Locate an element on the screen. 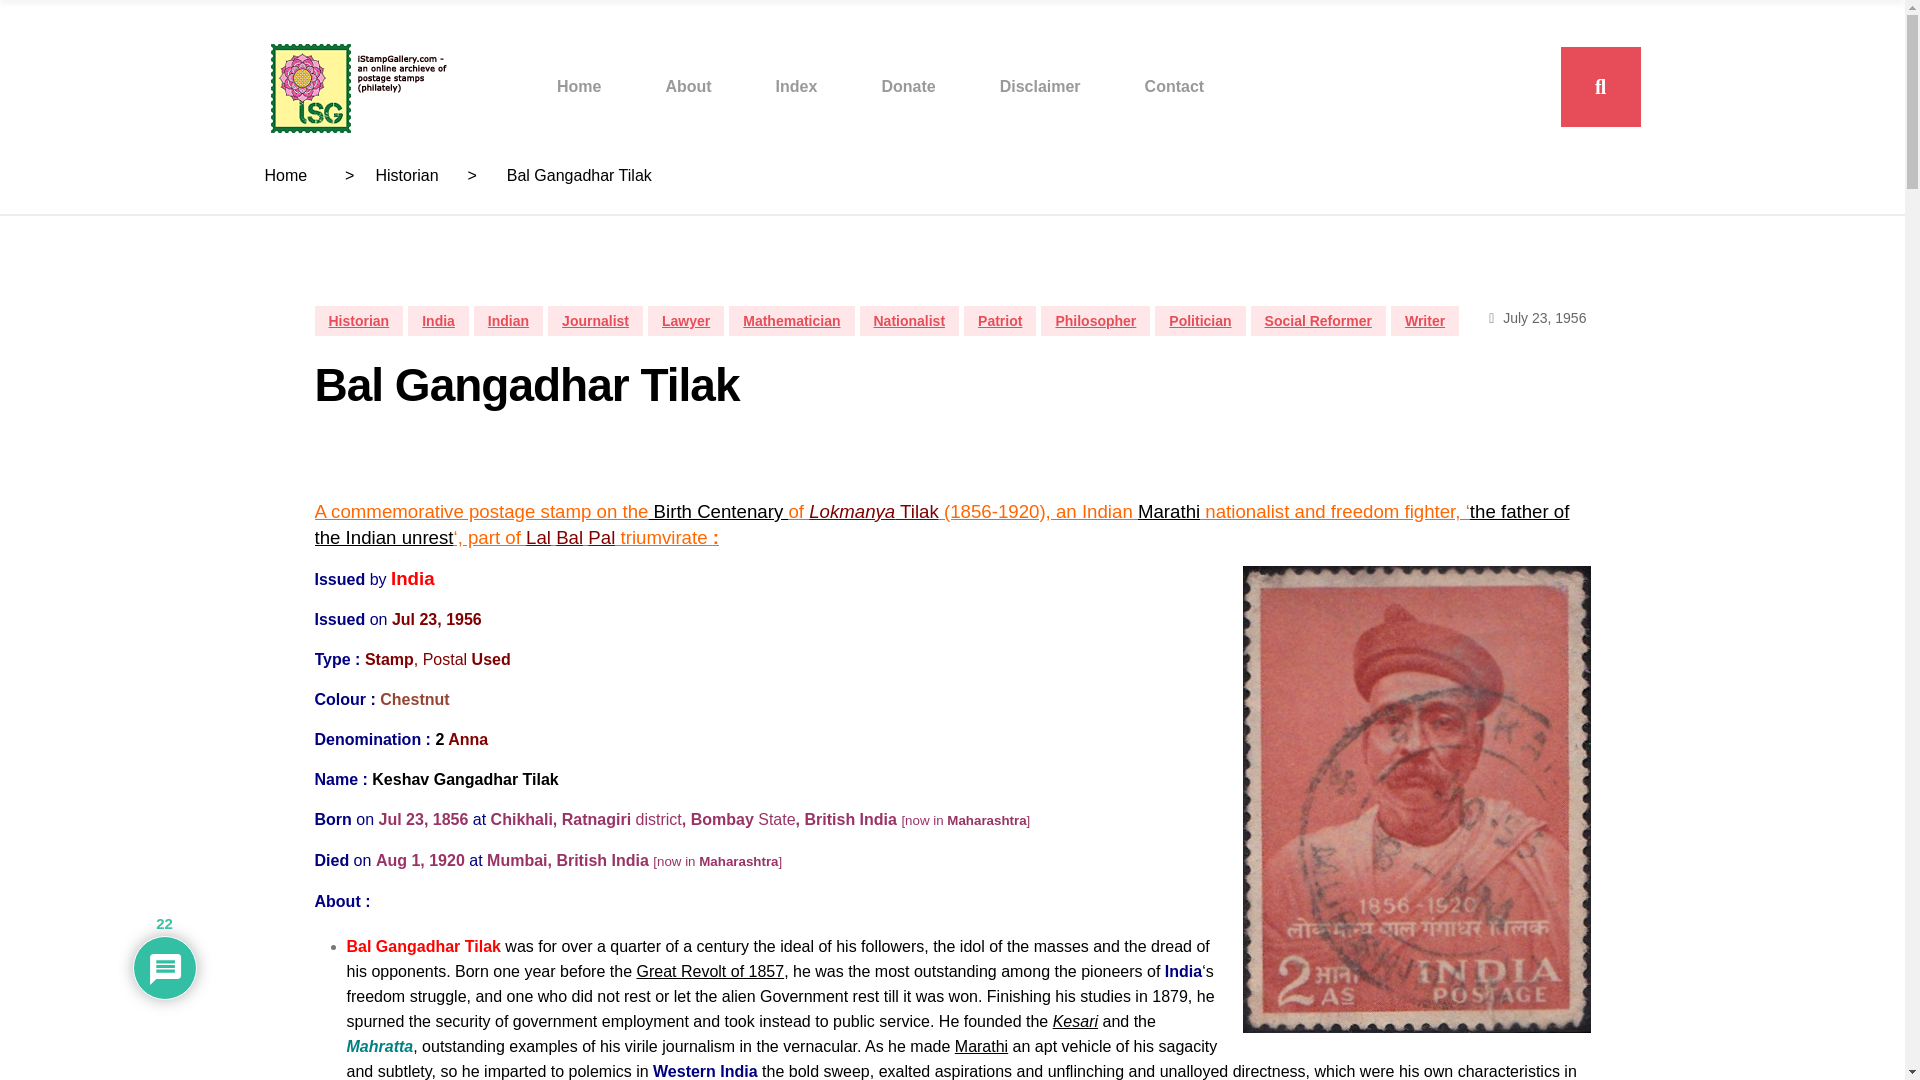 Image resolution: width=1920 pixels, height=1080 pixels. Indian is located at coordinates (508, 320).